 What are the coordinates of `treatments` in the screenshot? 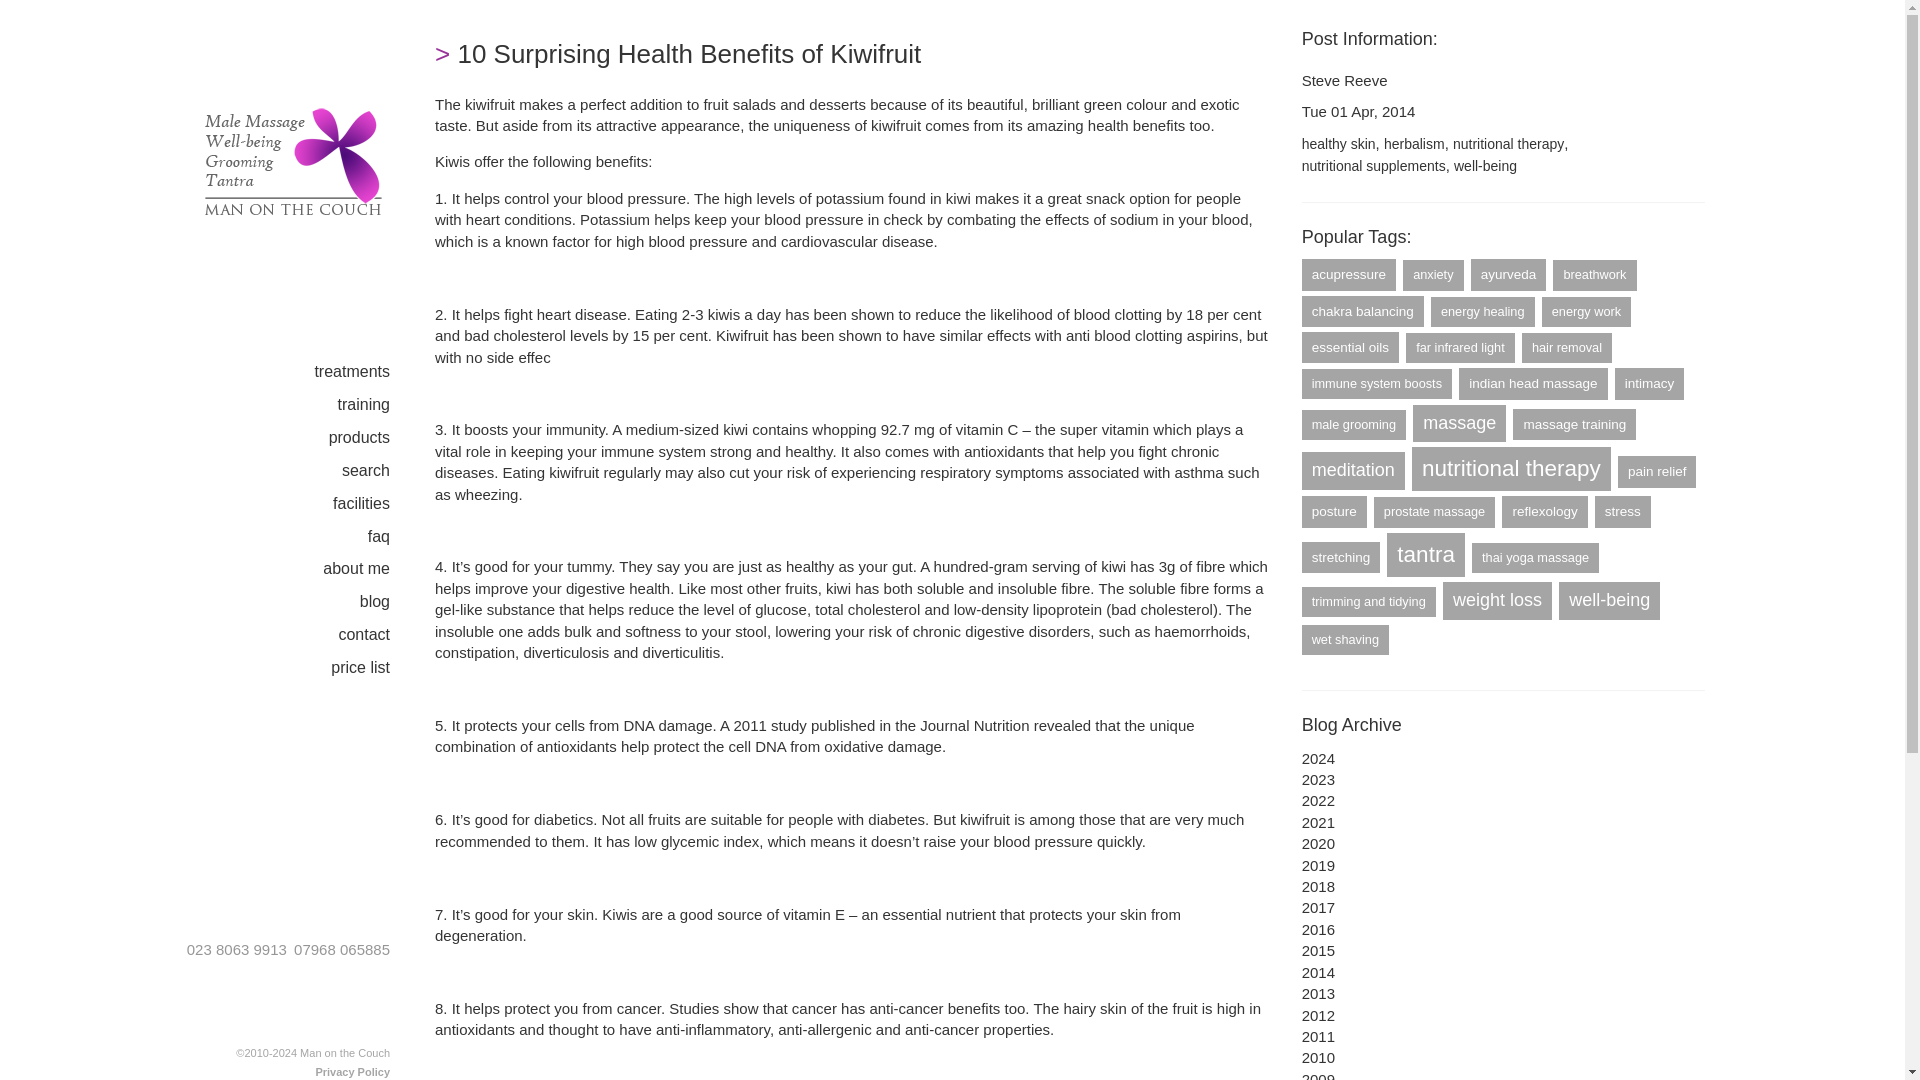 It's located at (367, 372).